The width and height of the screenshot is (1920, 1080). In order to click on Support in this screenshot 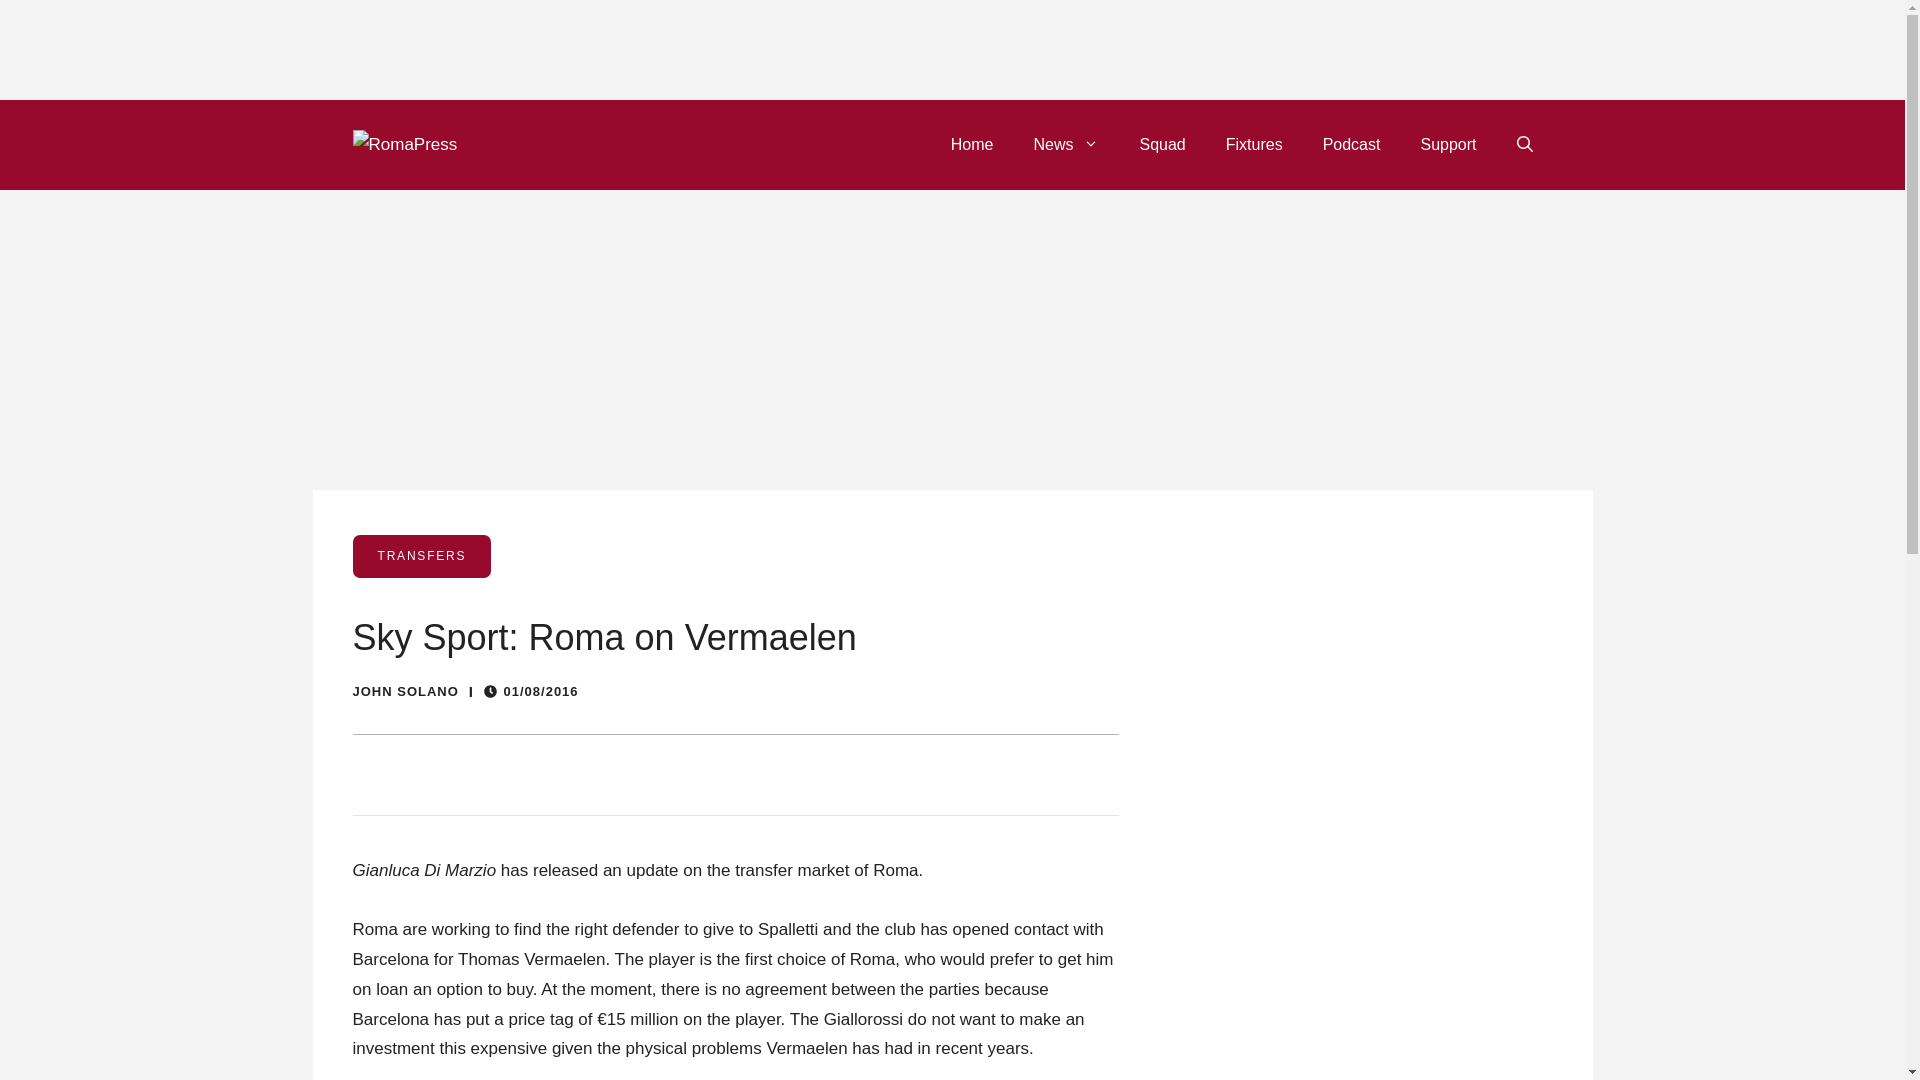, I will do `click(1447, 144)`.